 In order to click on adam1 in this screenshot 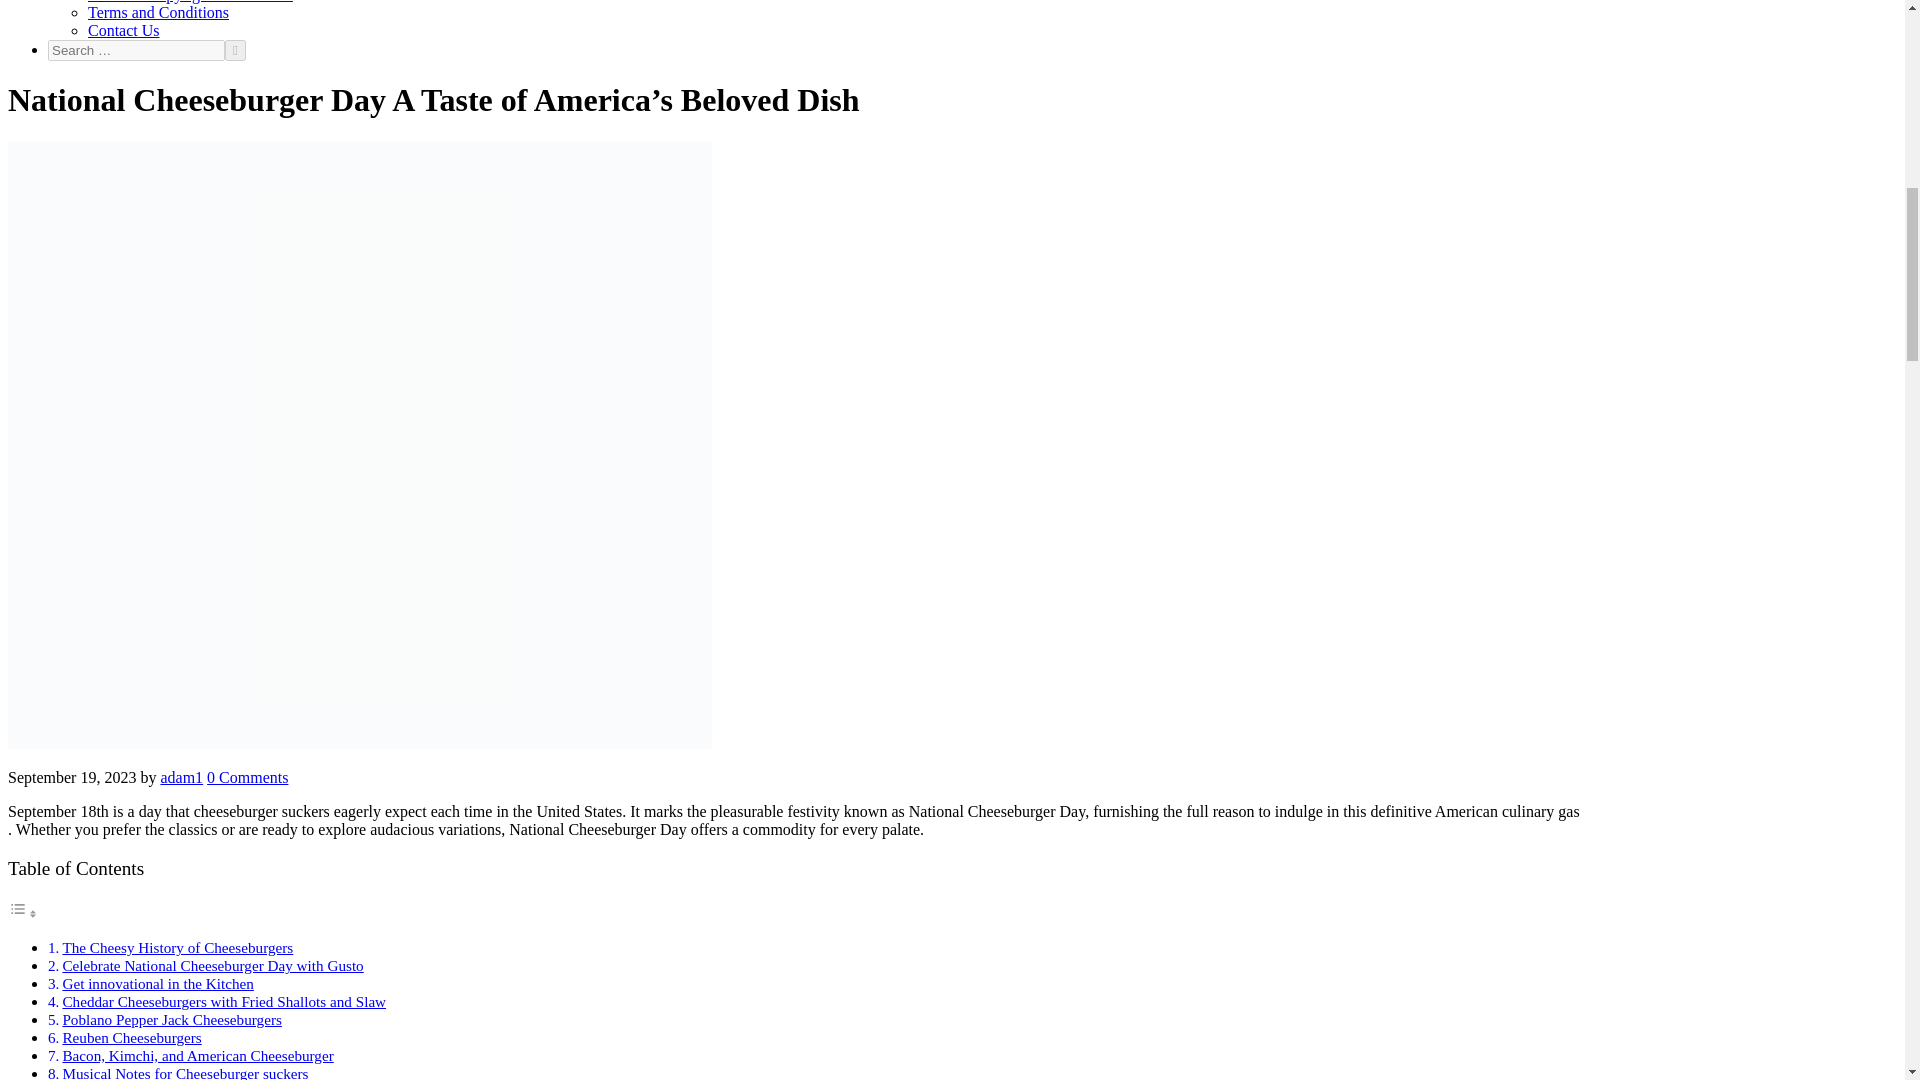, I will do `click(181, 777)`.